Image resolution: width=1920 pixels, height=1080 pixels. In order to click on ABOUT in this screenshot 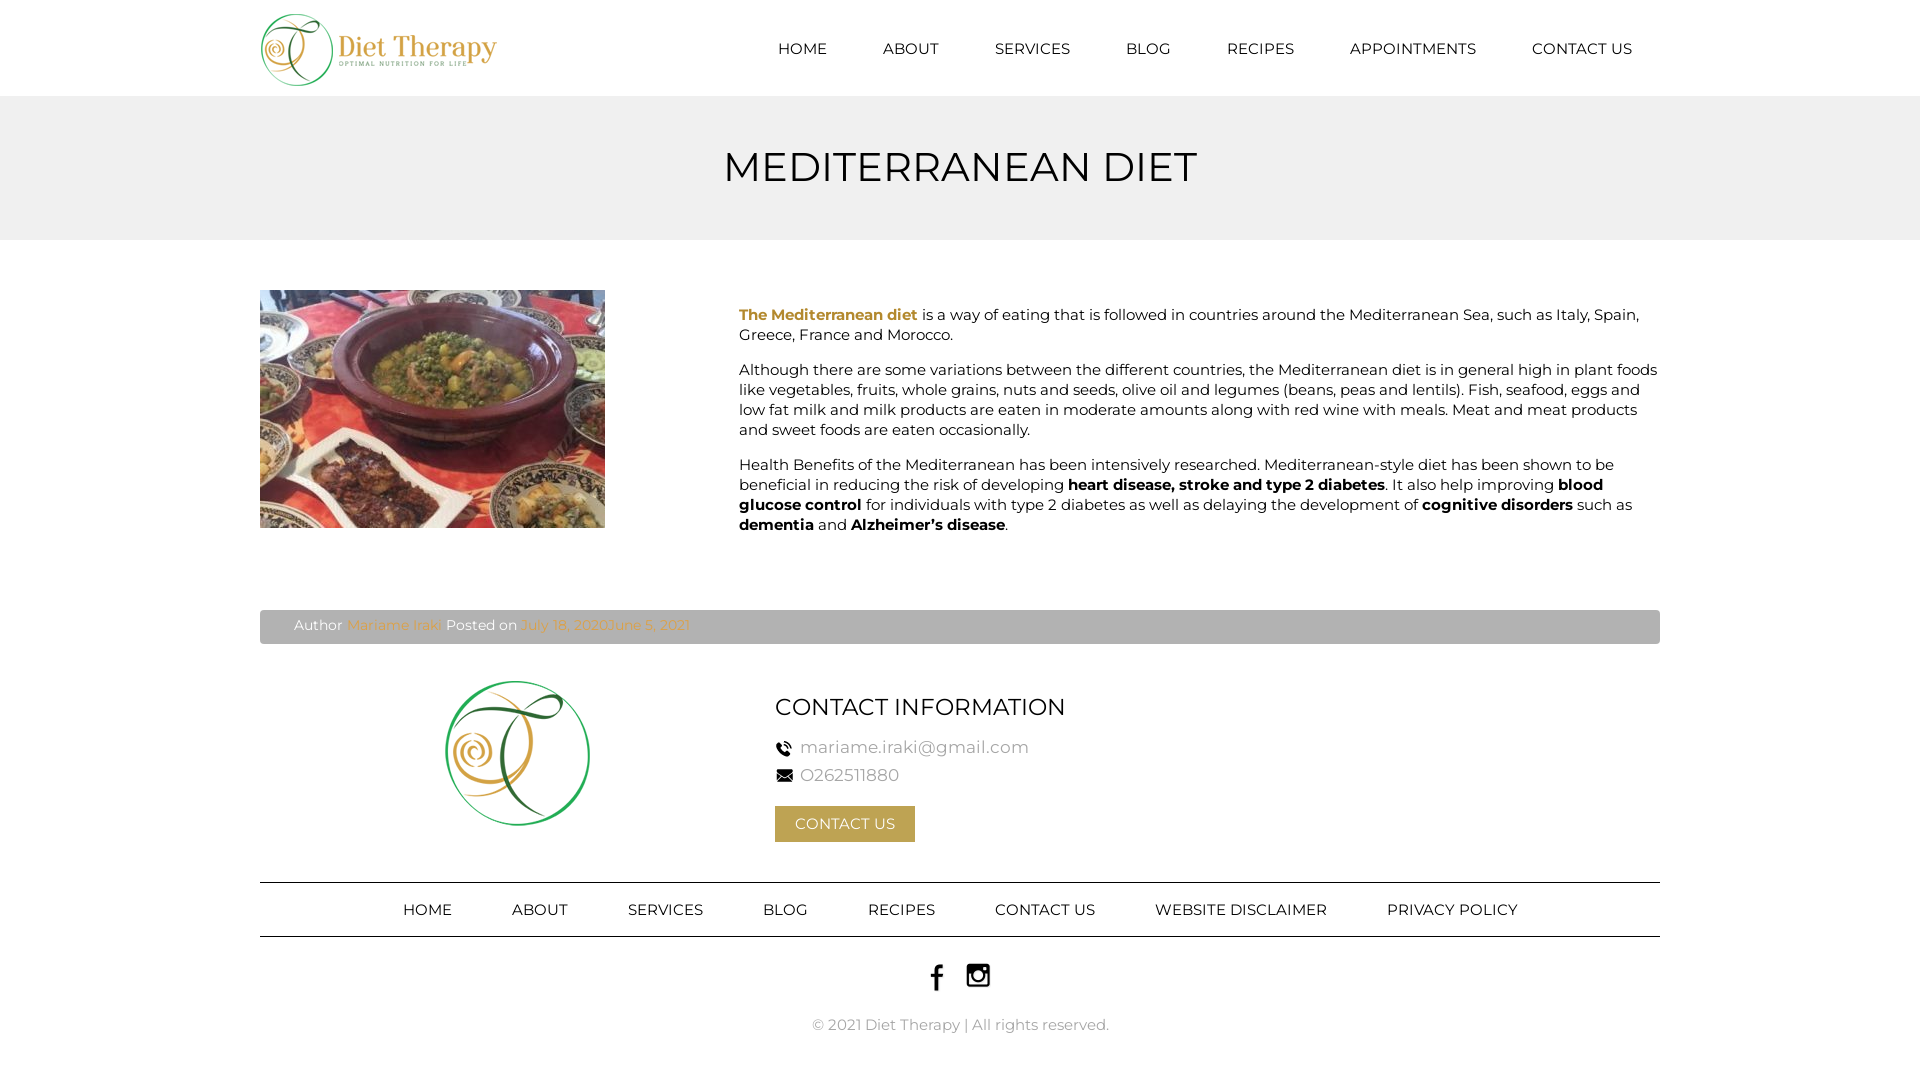, I will do `click(911, 48)`.